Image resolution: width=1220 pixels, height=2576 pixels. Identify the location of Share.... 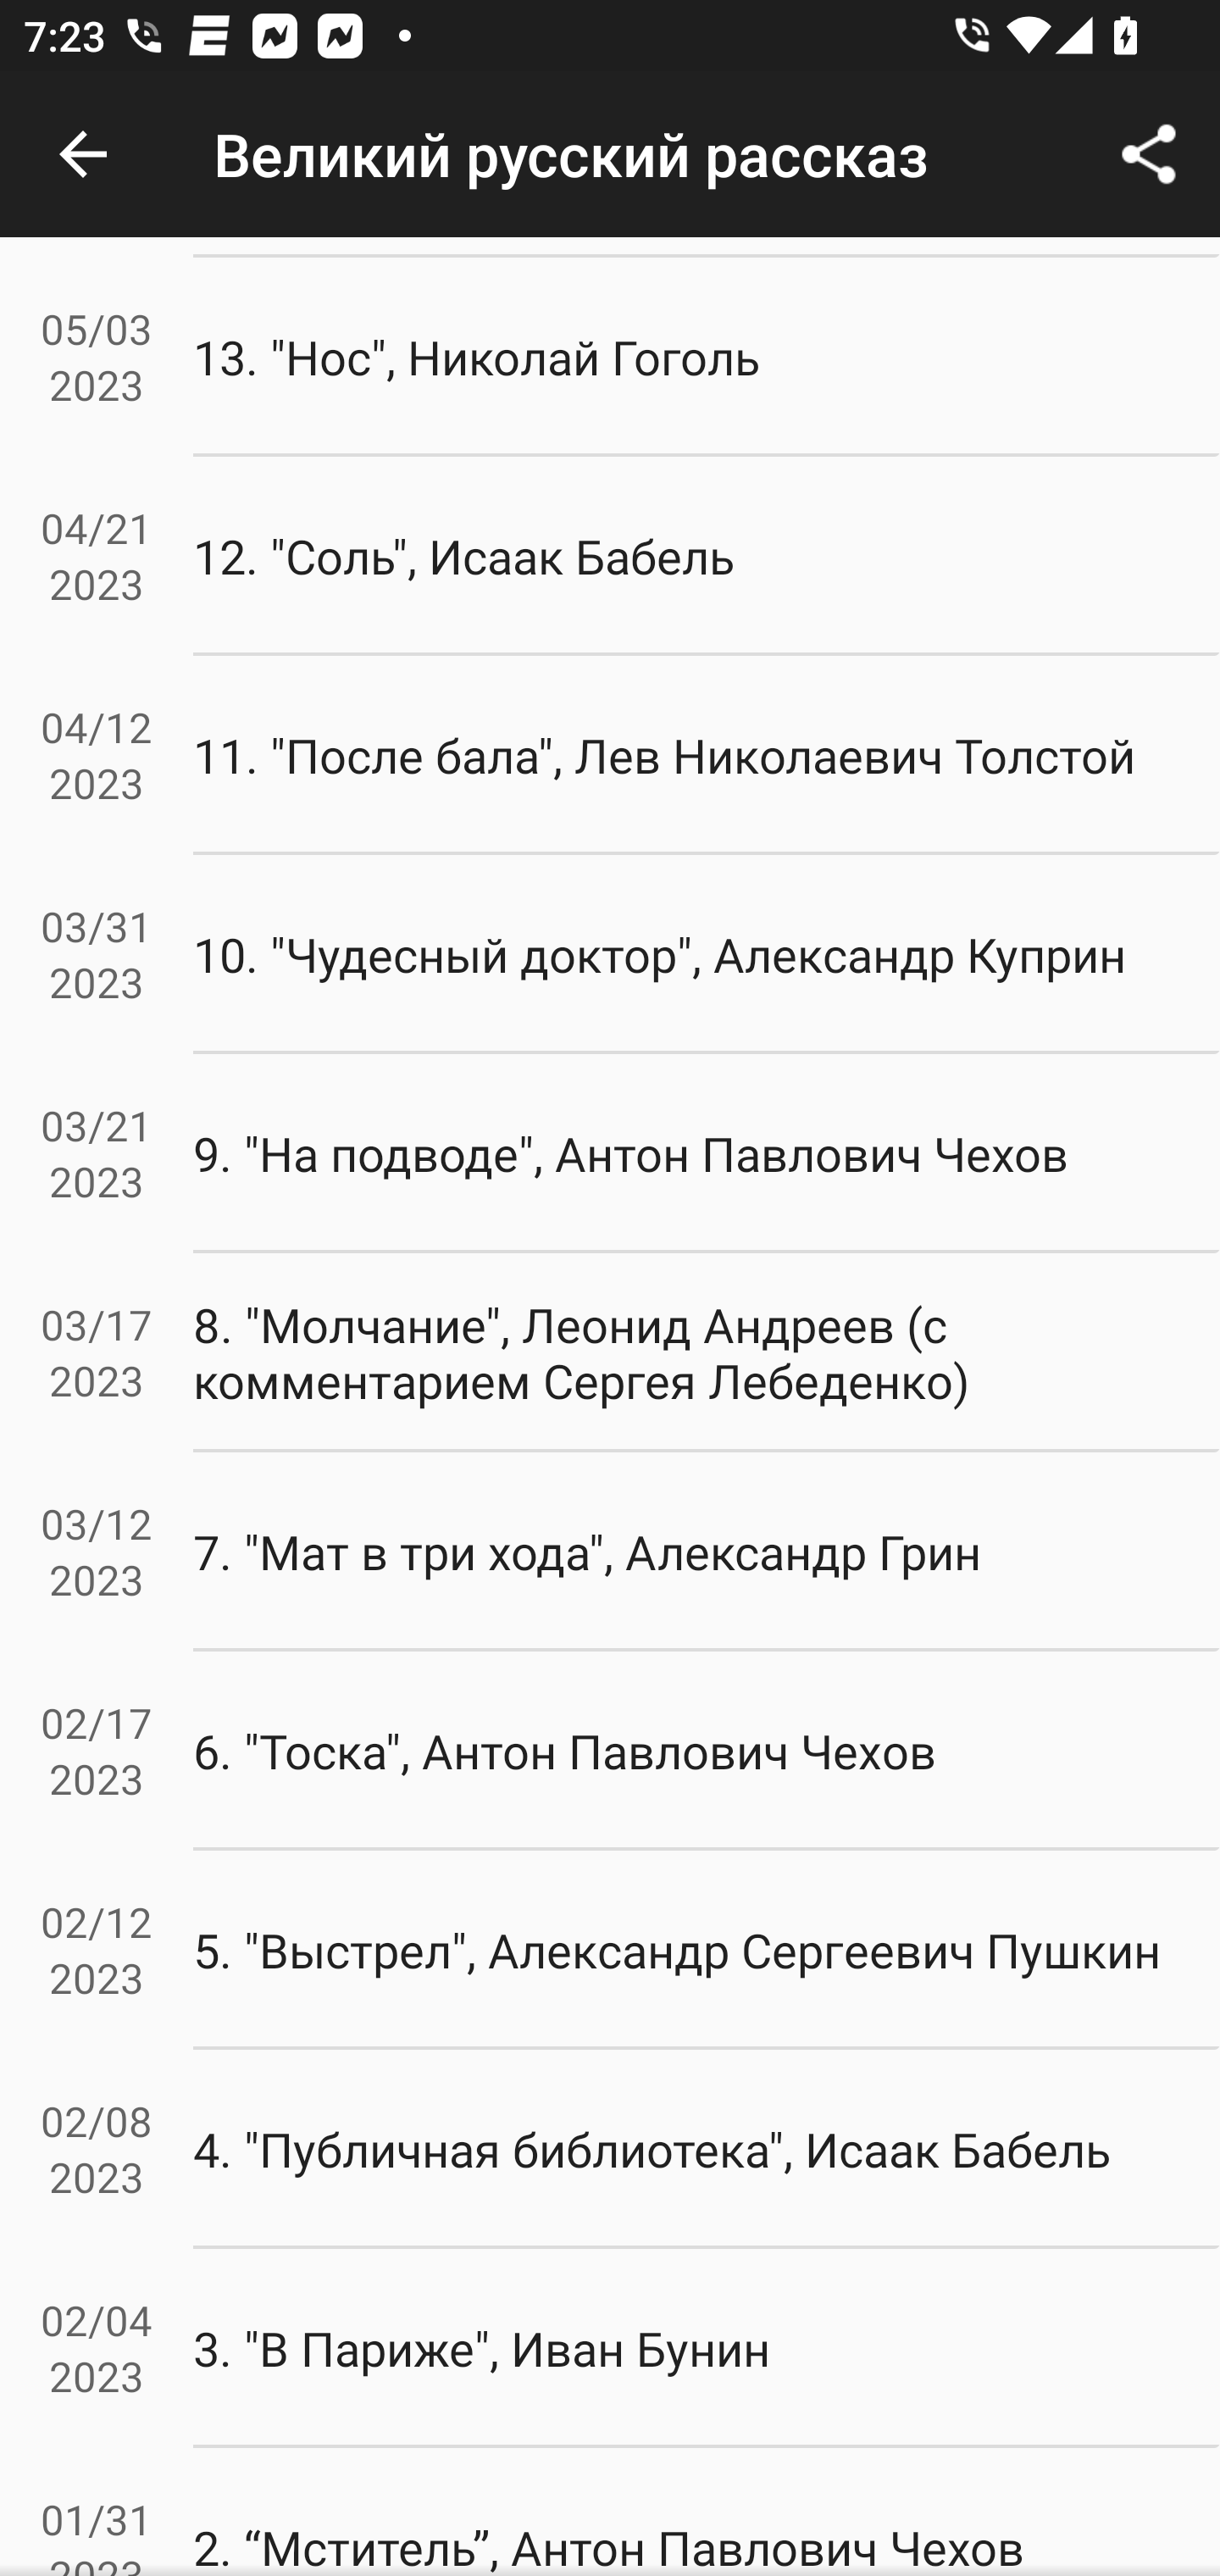
(1149, 154).